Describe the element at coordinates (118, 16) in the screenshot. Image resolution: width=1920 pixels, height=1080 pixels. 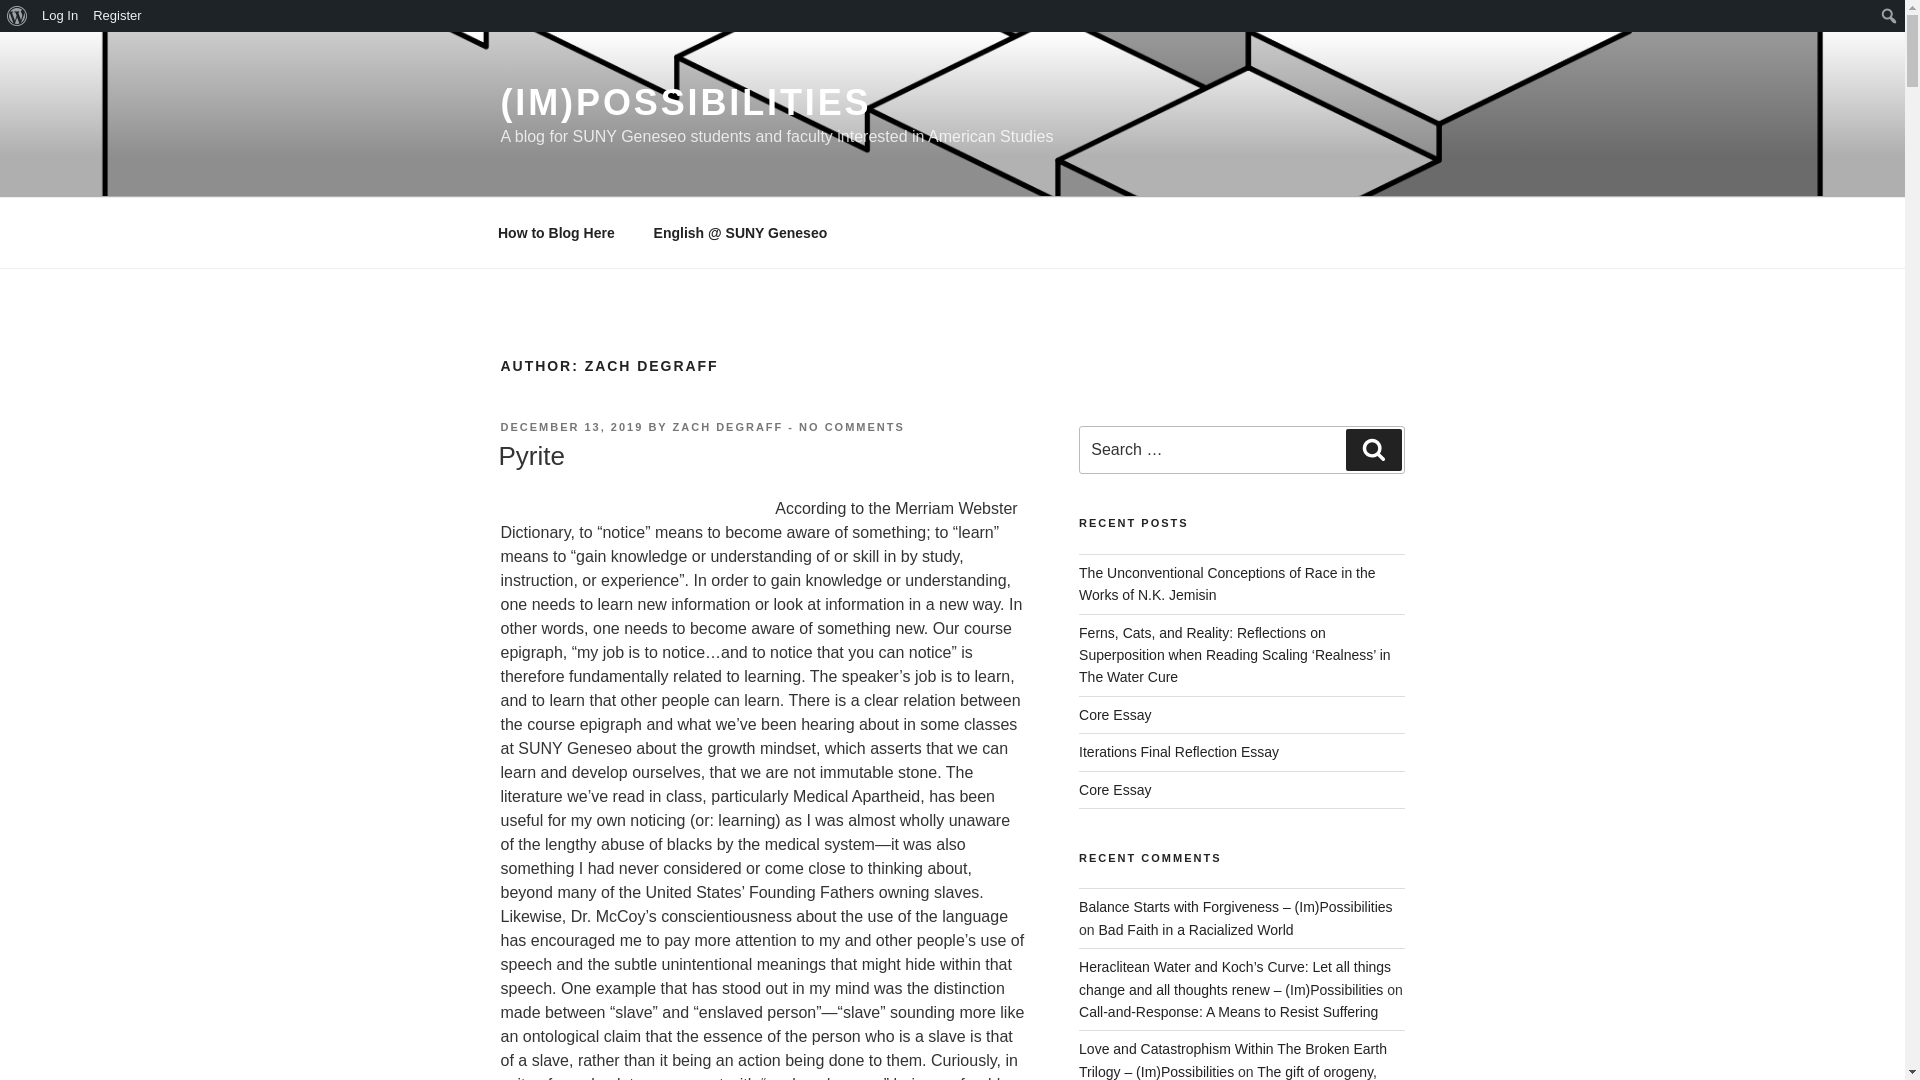
I see `Register` at that location.